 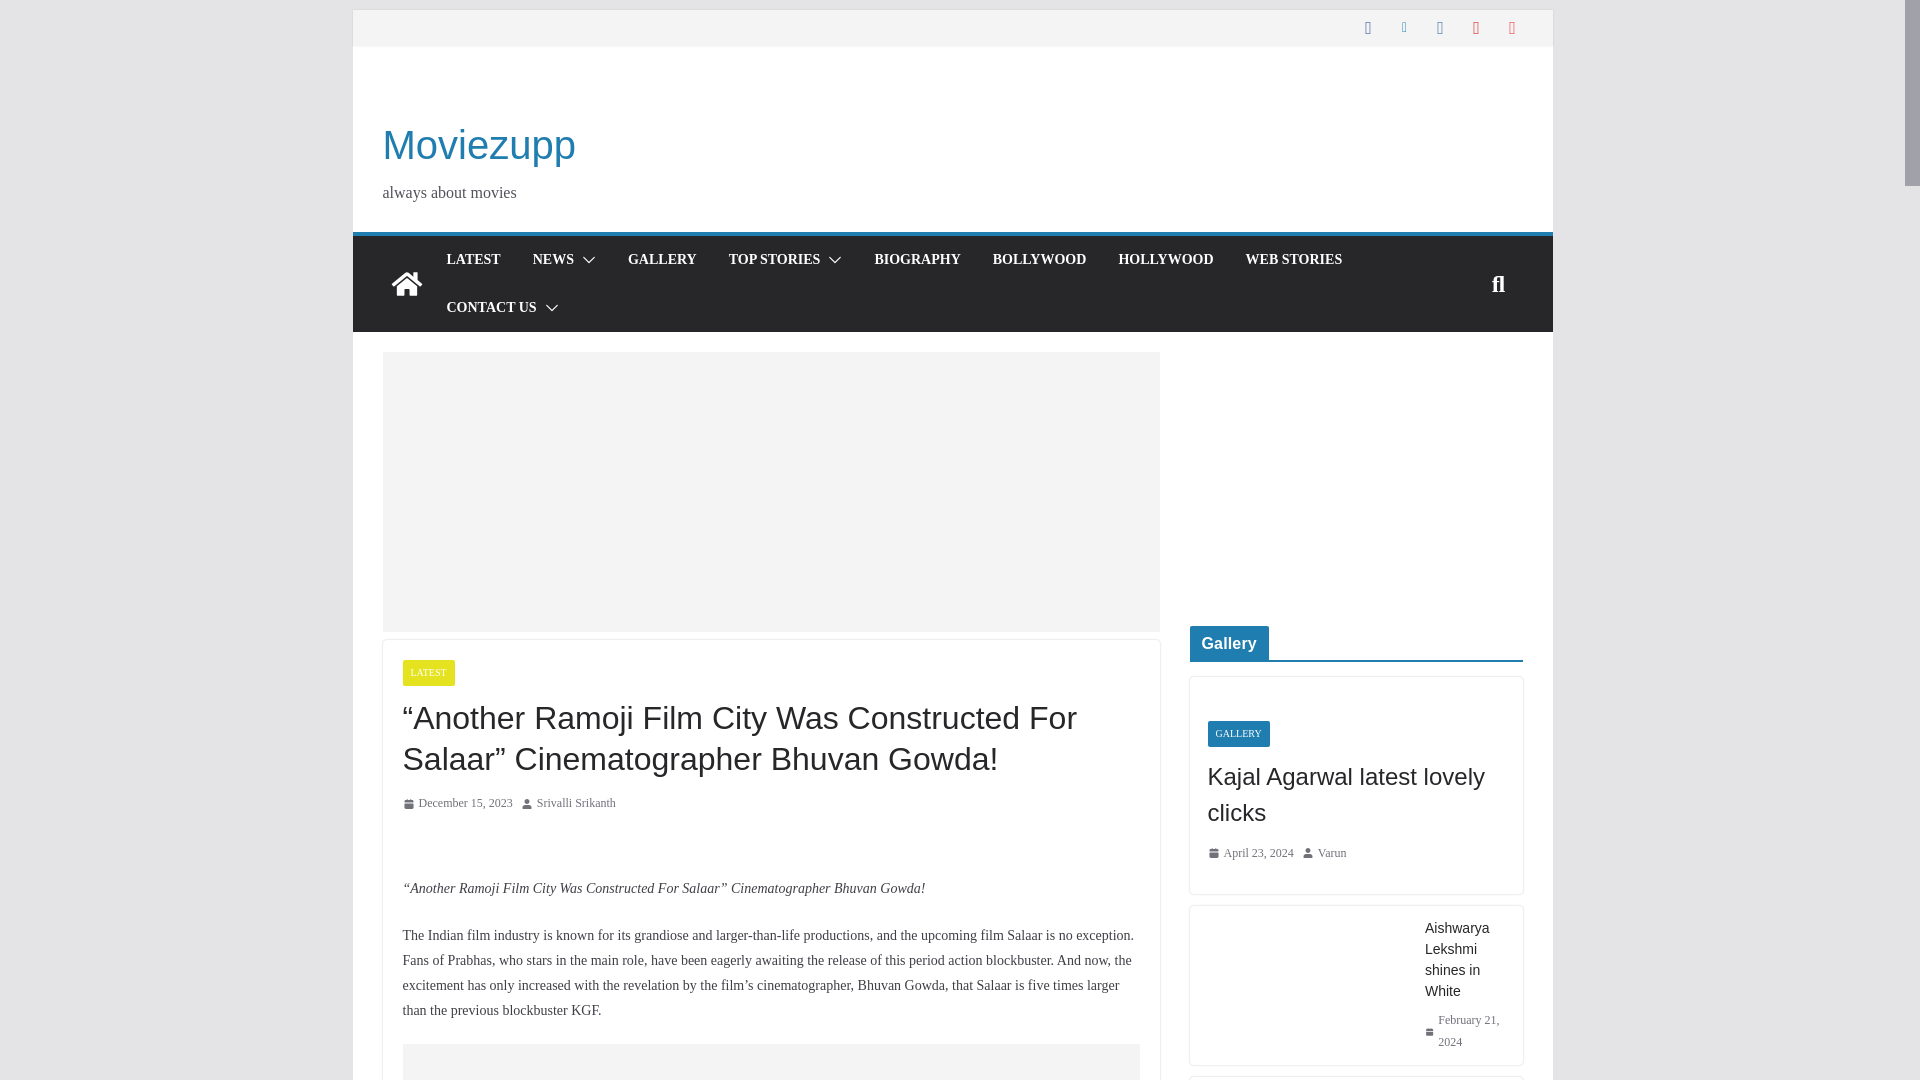 What do you see at coordinates (1165, 260) in the screenshot?
I see `HOLLYWOOD` at bounding box center [1165, 260].